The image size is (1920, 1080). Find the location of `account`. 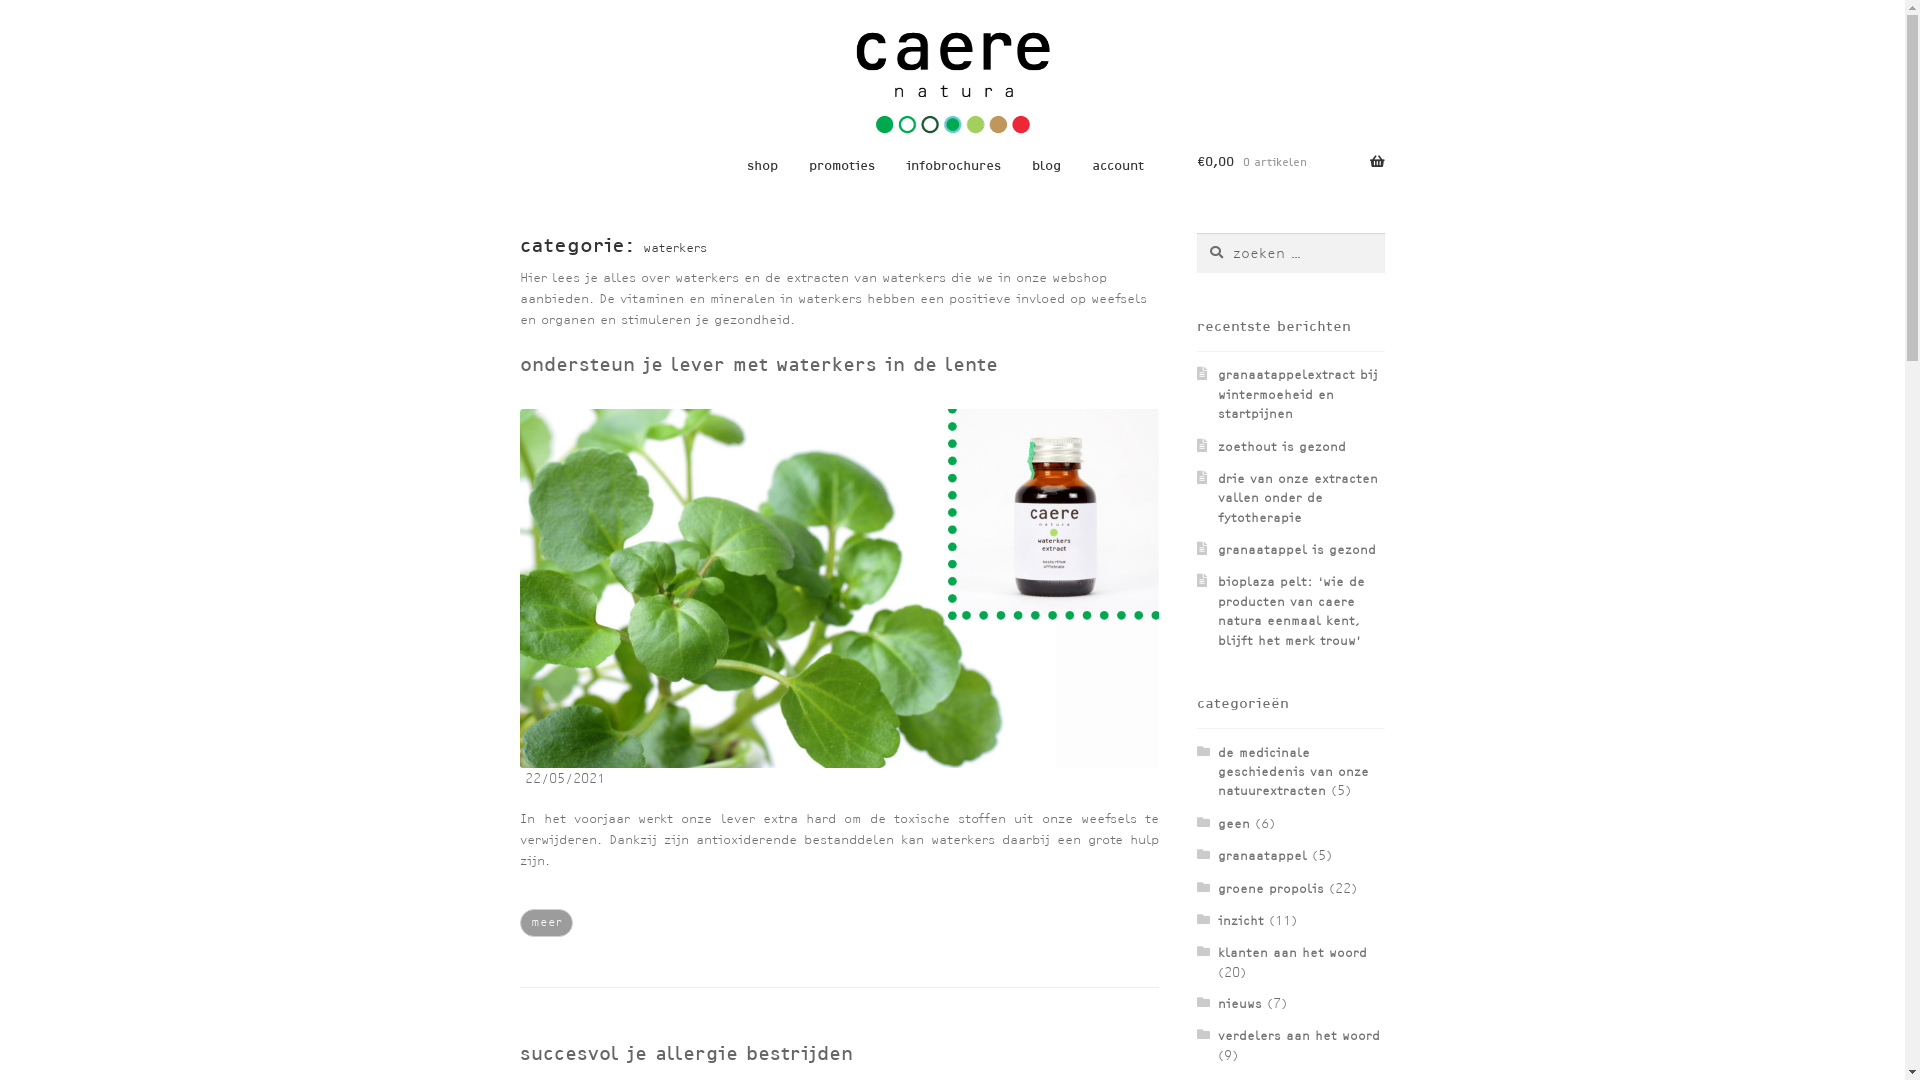

account is located at coordinates (1118, 166).